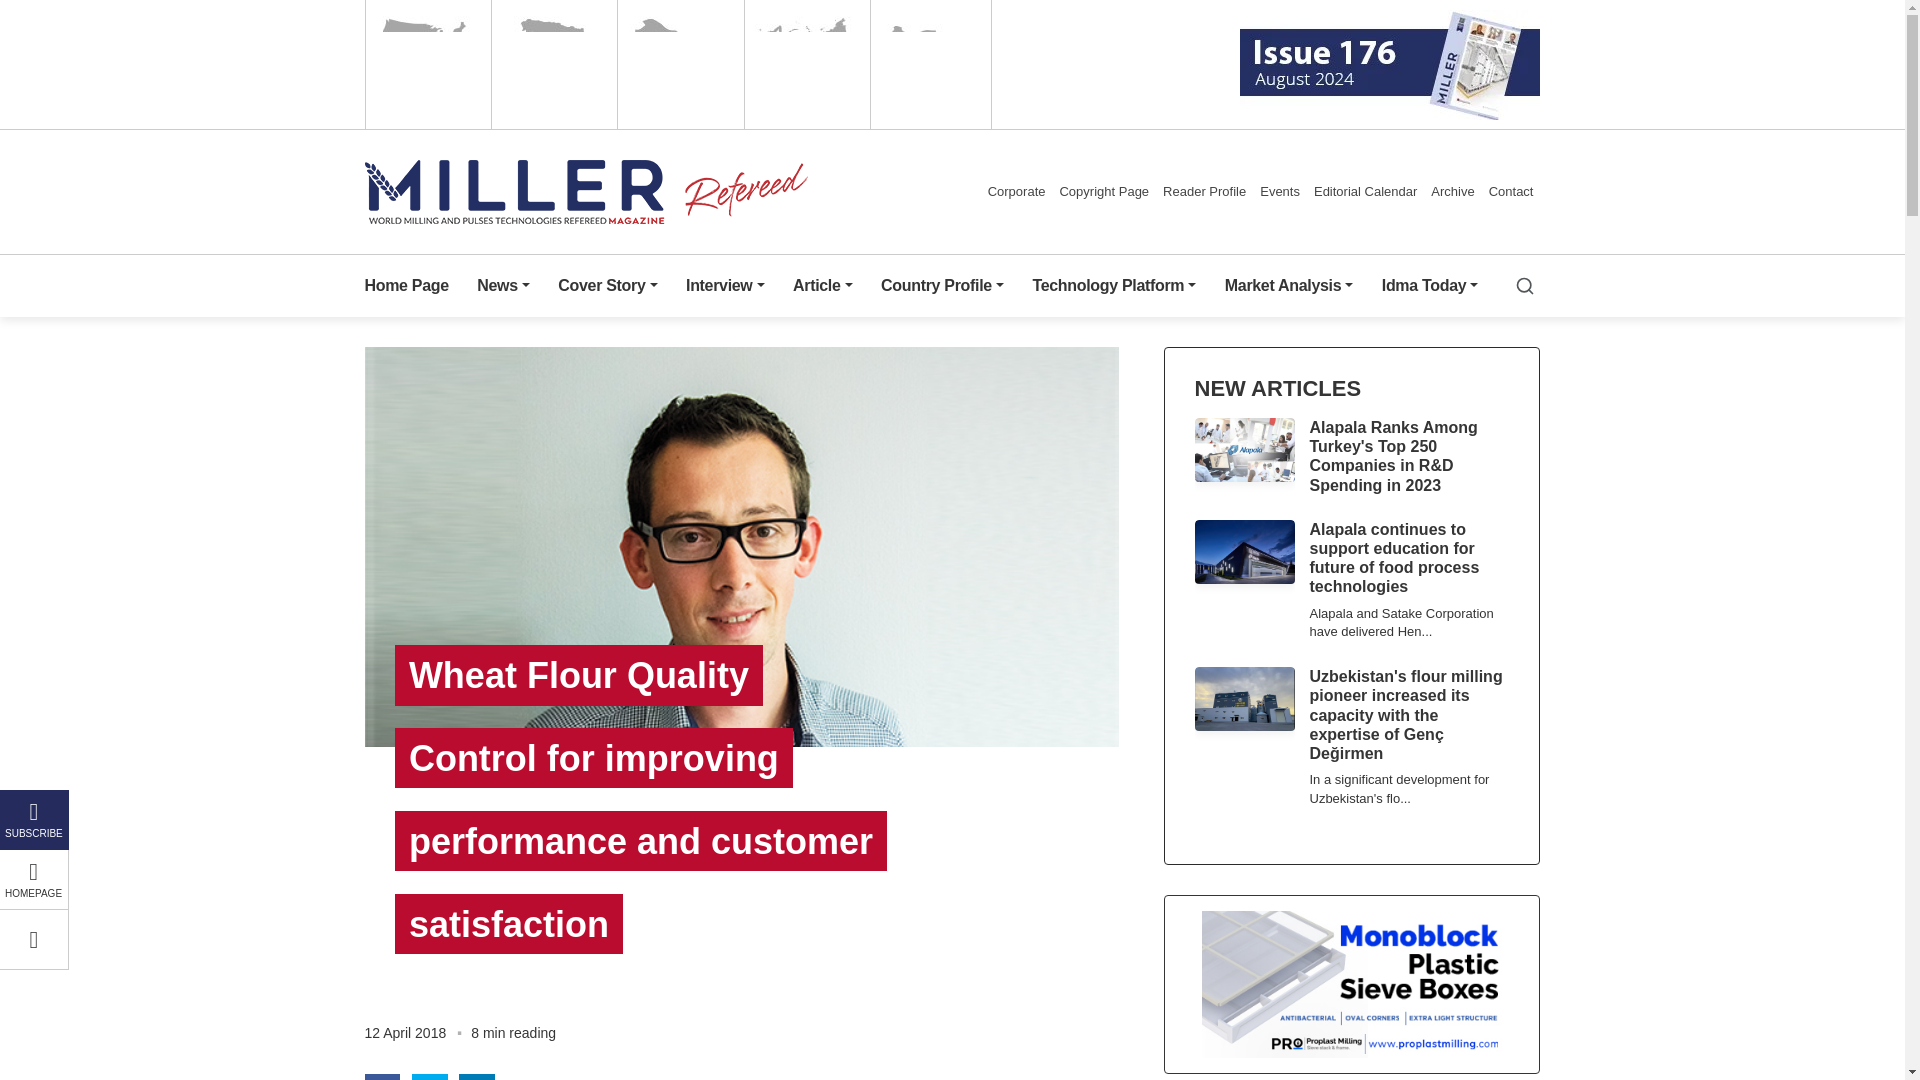  I want to click on 0, so click(34, 940).